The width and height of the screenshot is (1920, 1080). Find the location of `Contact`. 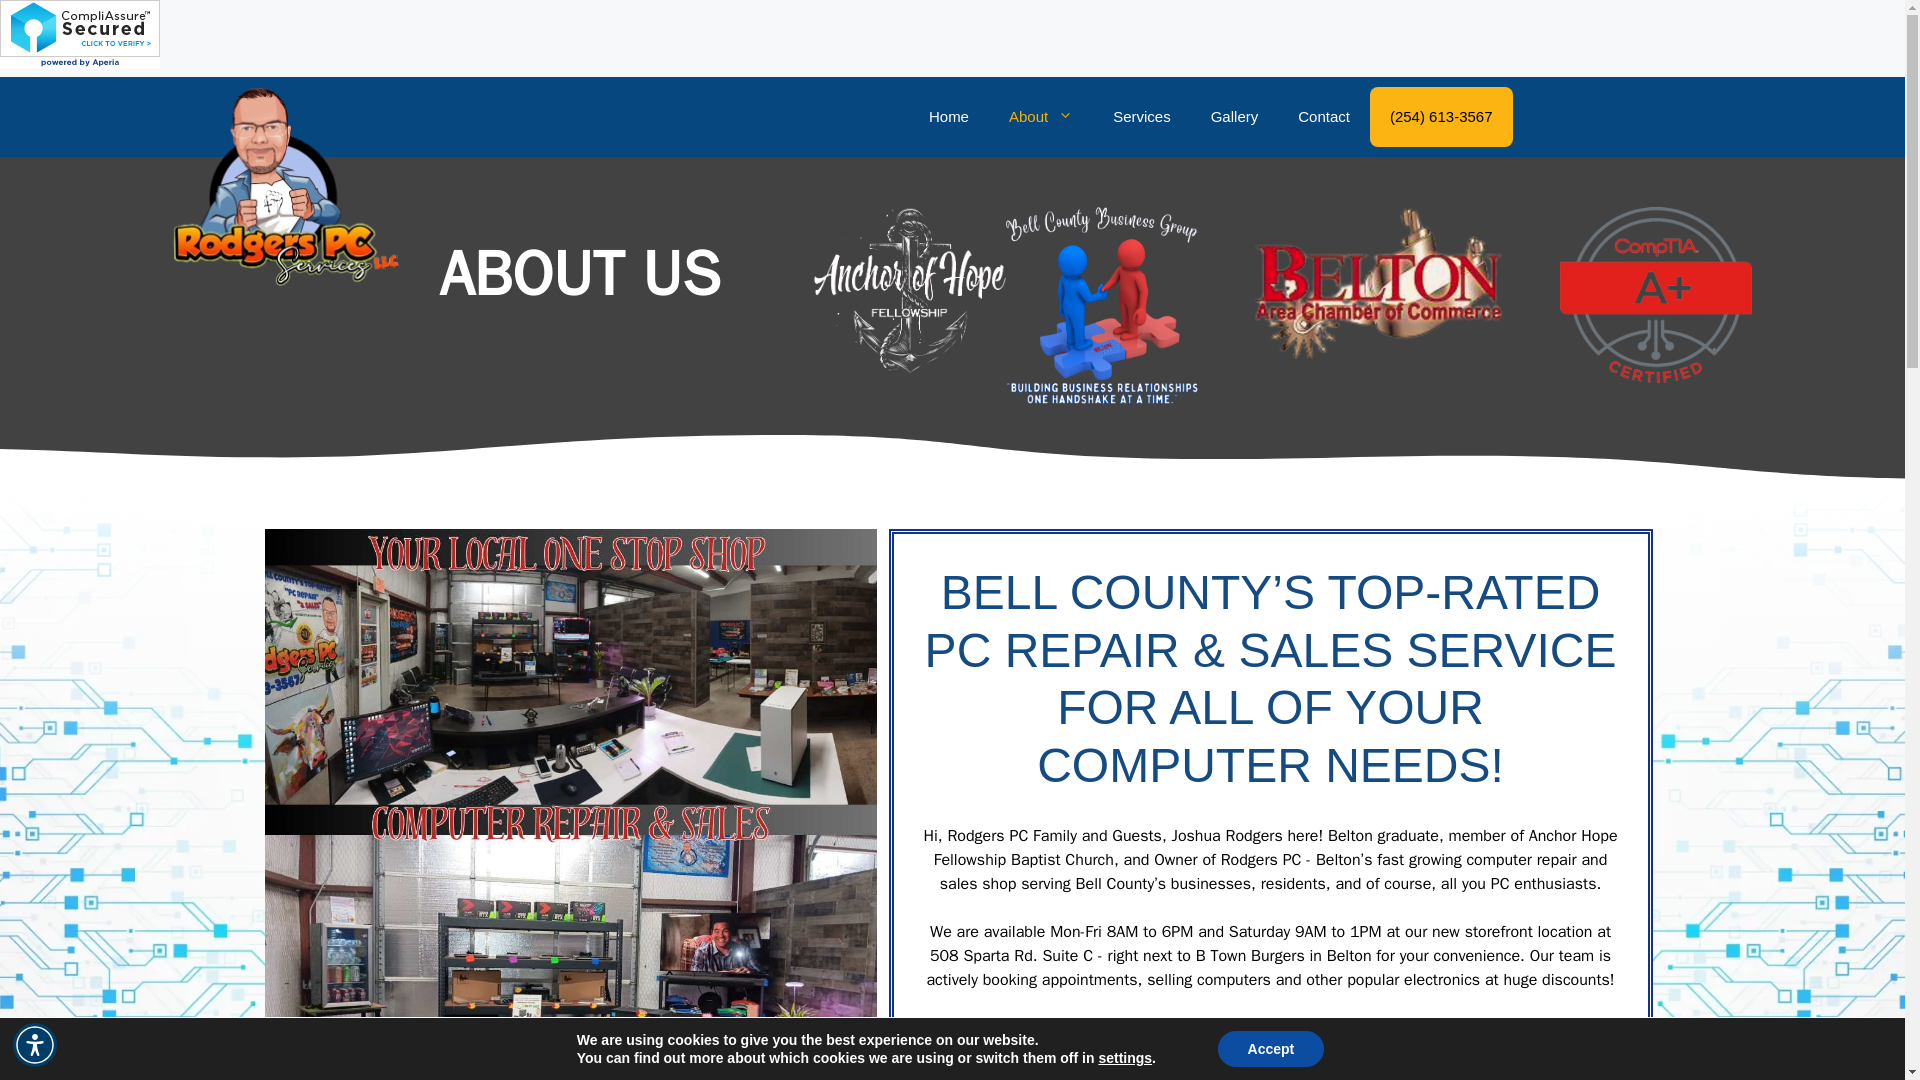

Contact is located at coordinates (1324, 116).